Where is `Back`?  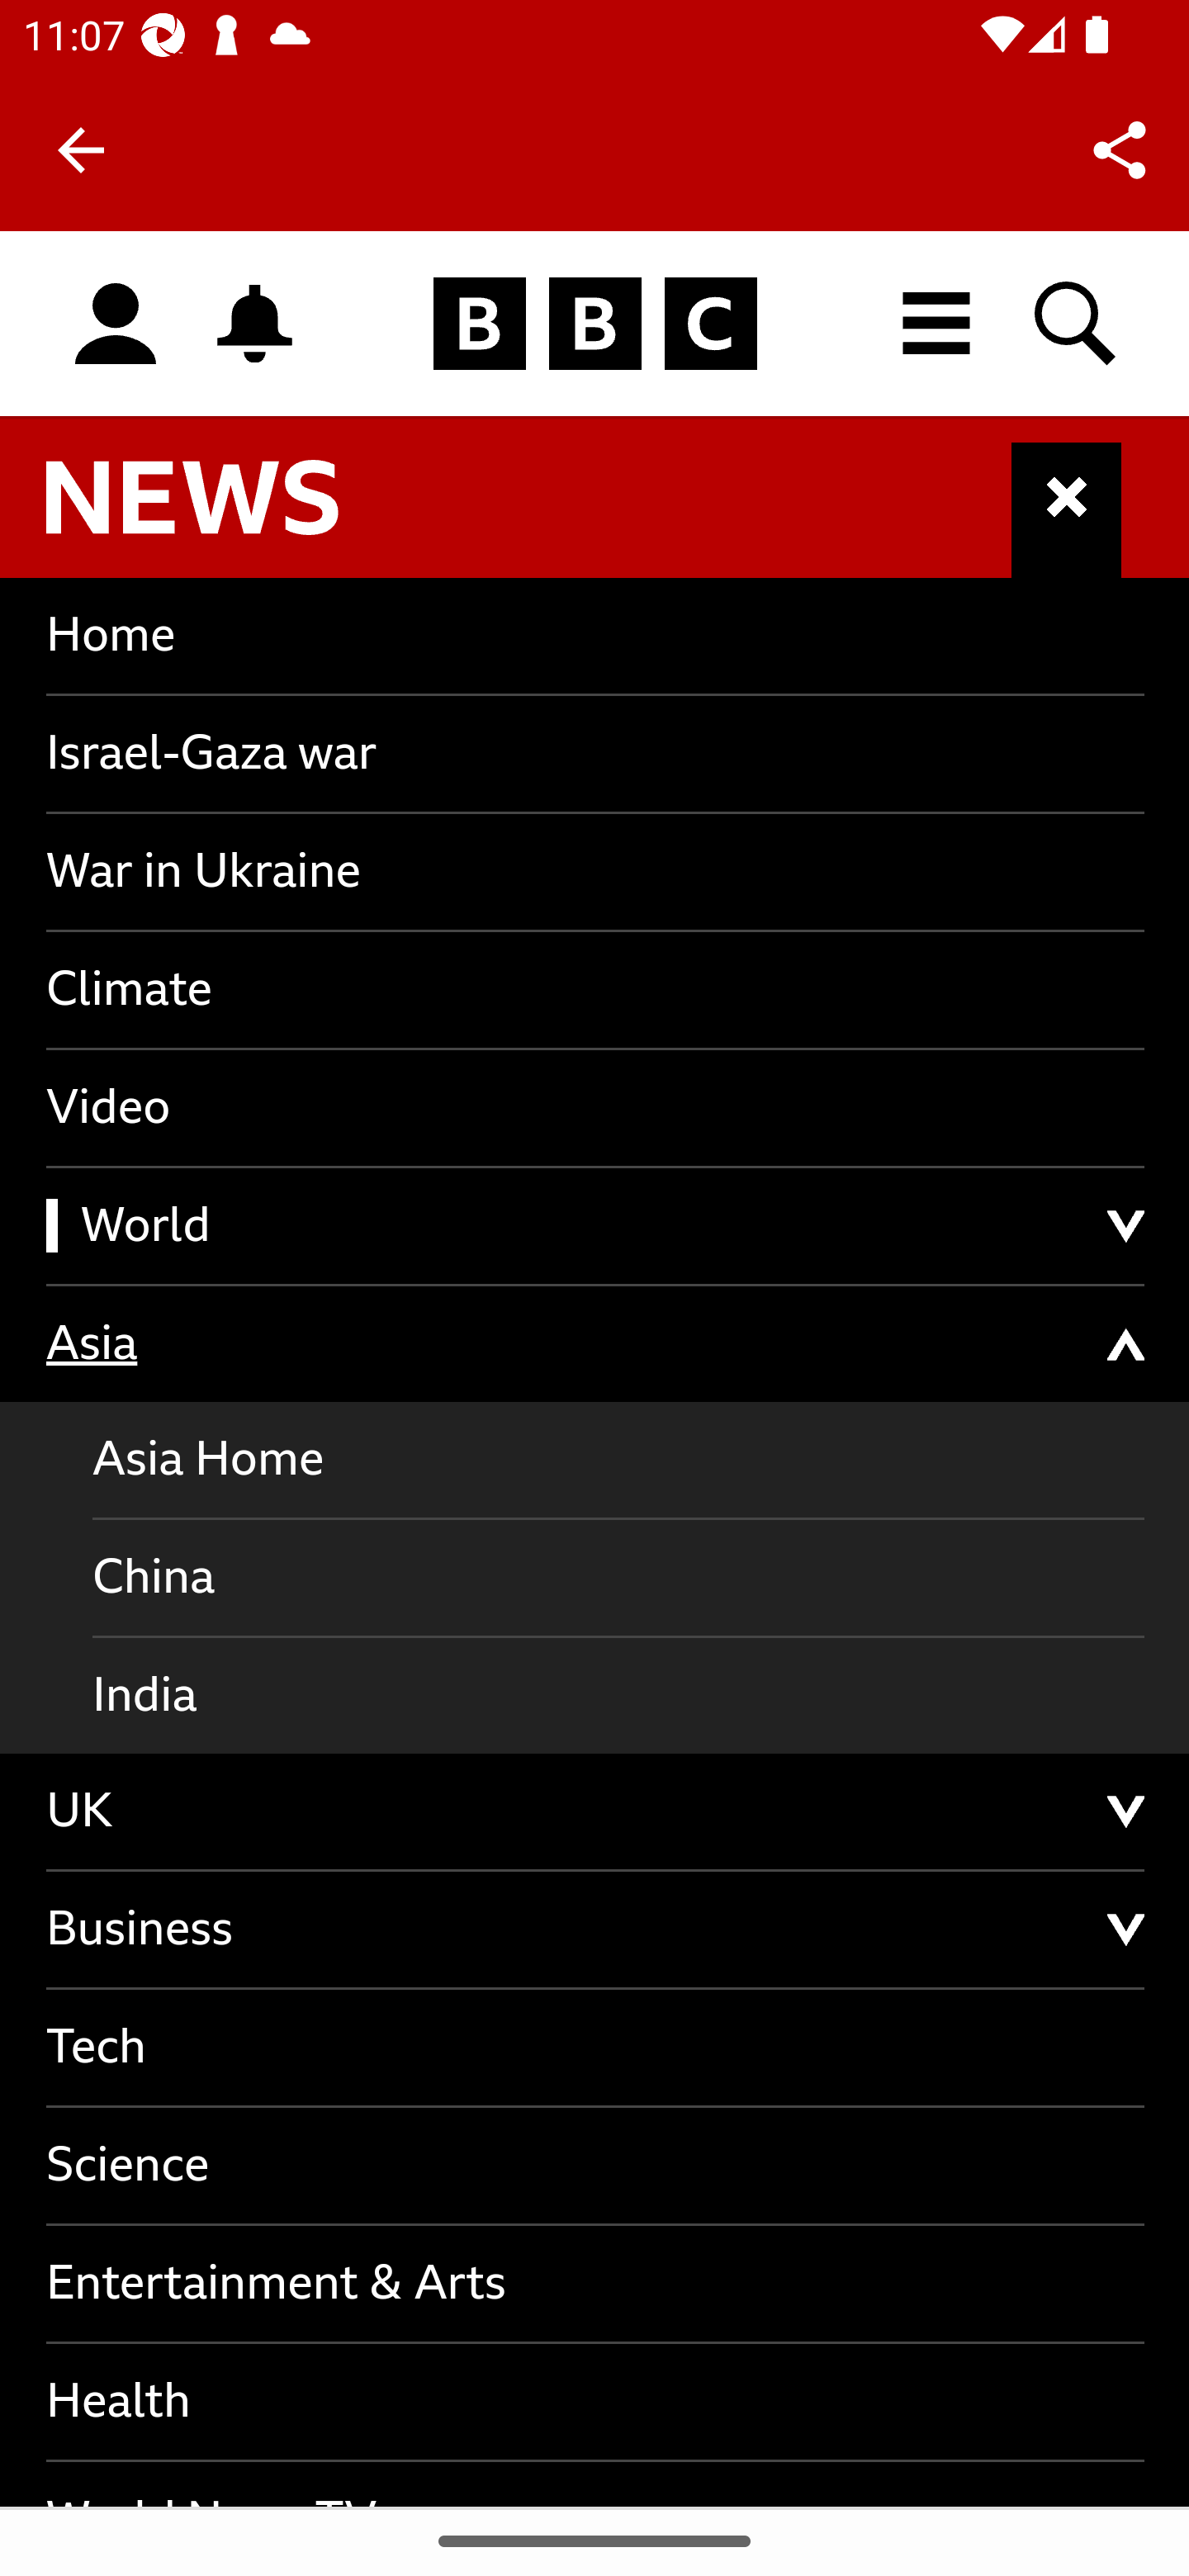 Back is located at coordinates (81, 150).